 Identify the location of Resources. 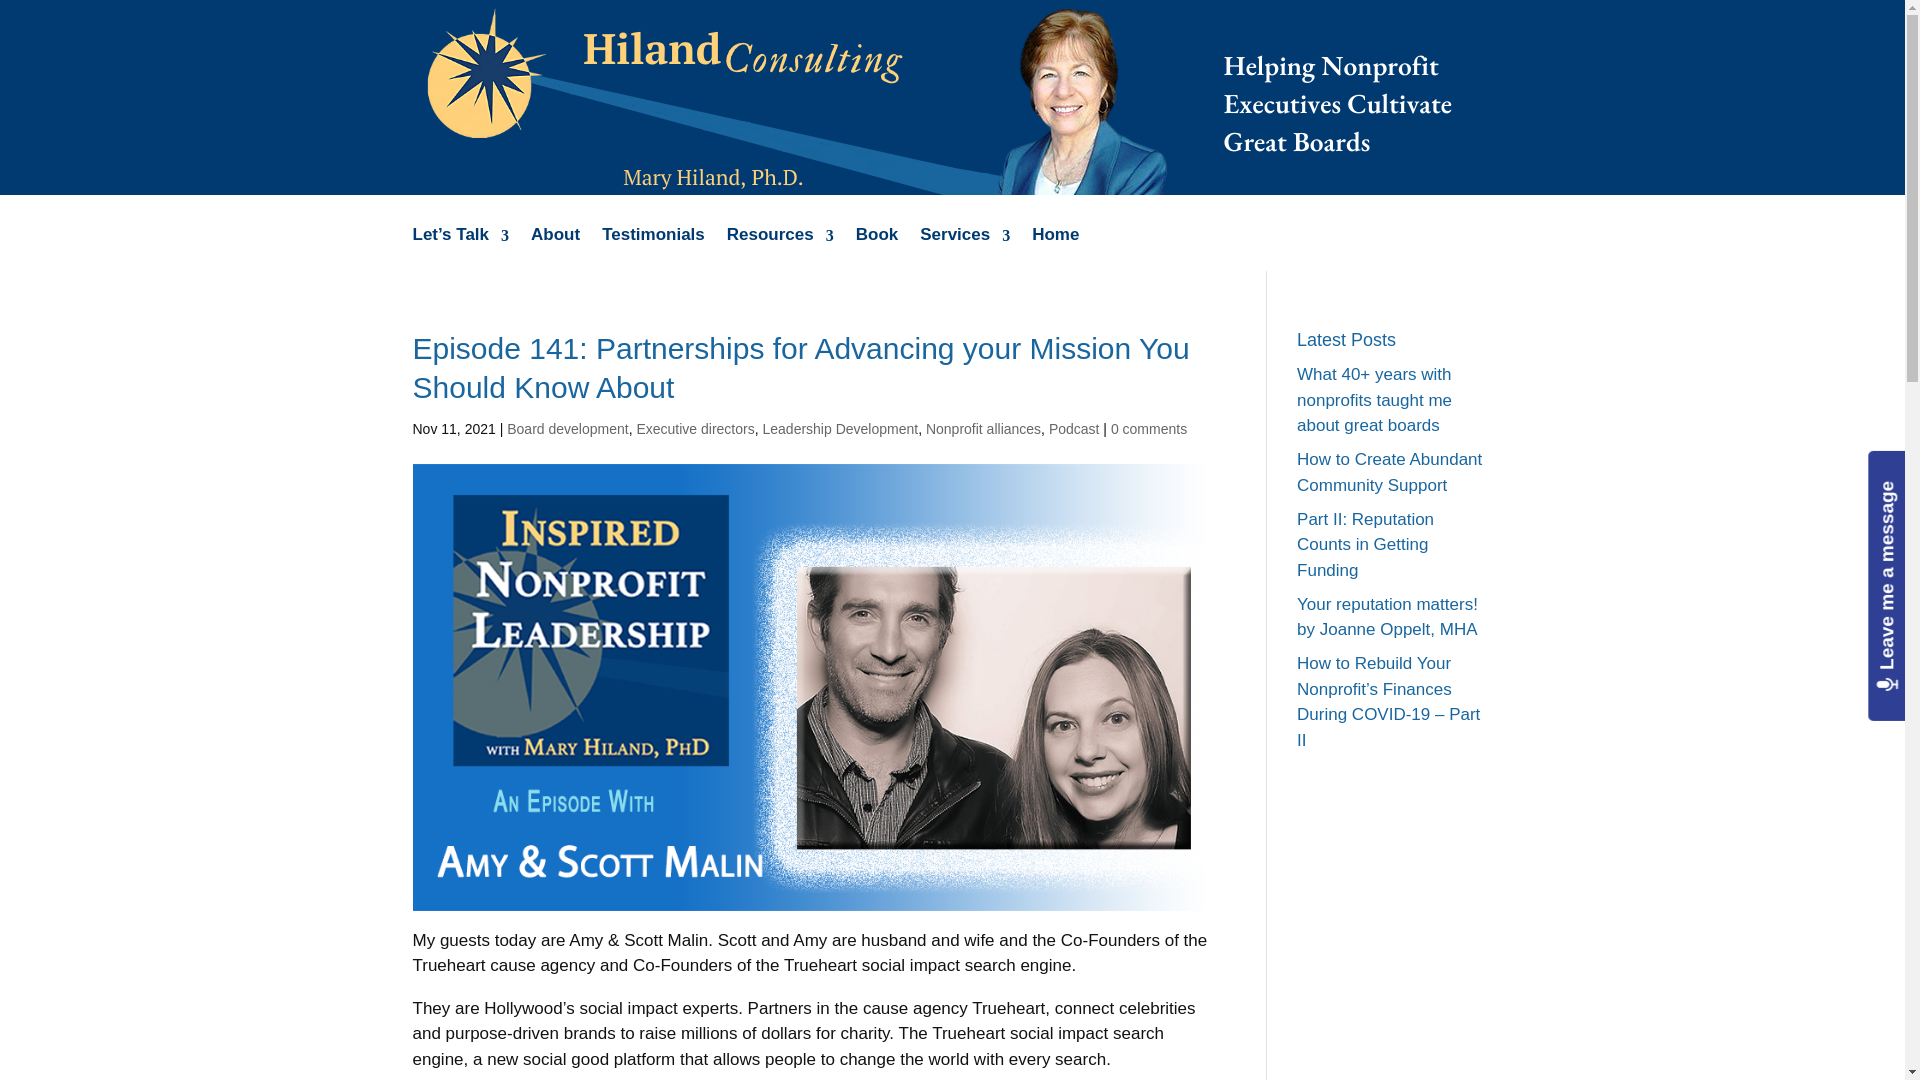
(780, 249).